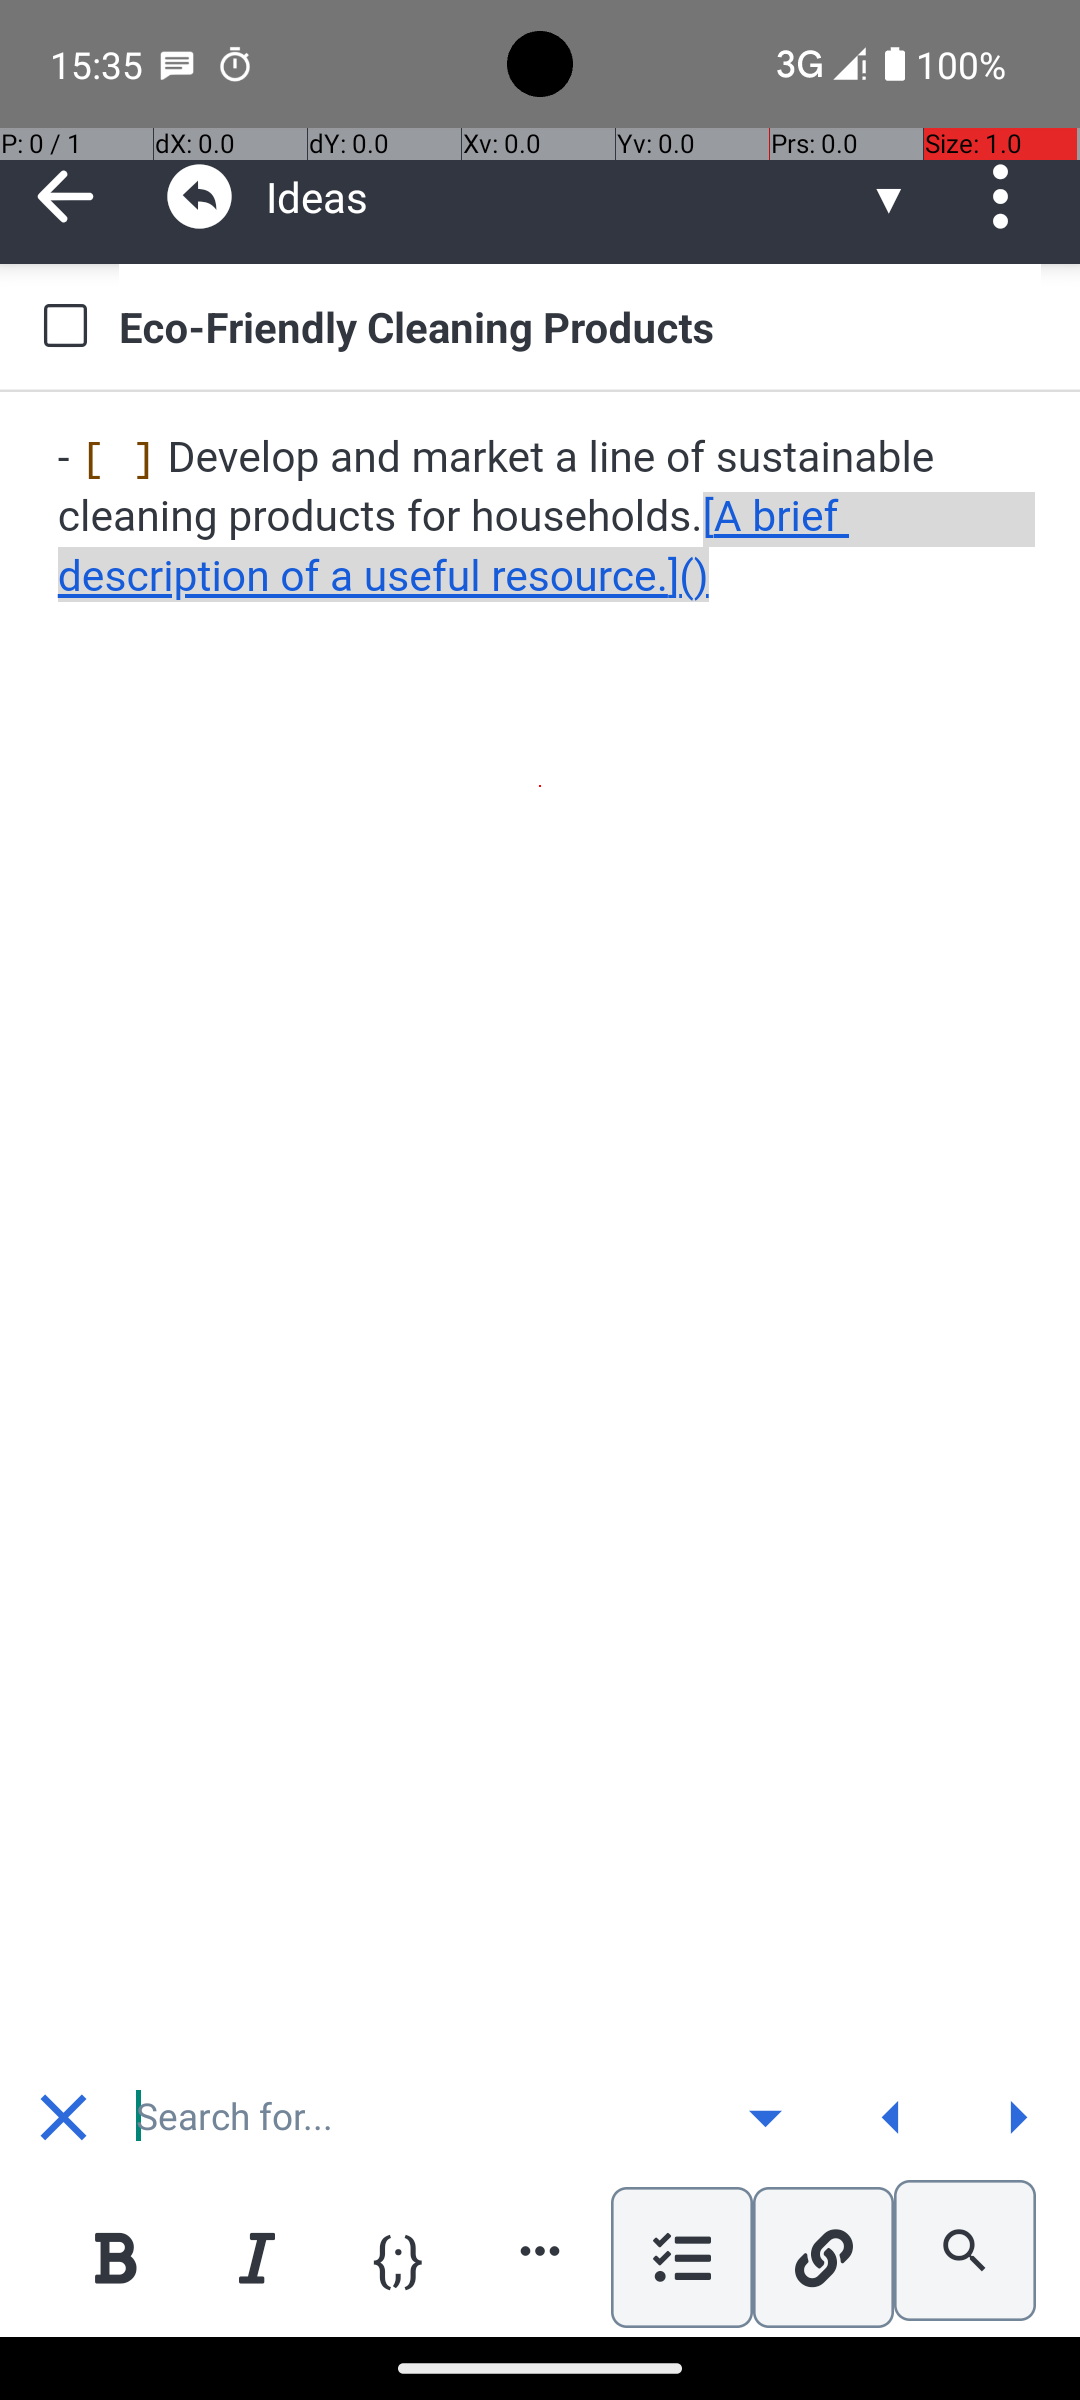 This screenshot has height=2400, width=1080. What do you see at coordinates (823, 2258) in the screenshot?
I see `Link` at bounding box center [823, 2258].